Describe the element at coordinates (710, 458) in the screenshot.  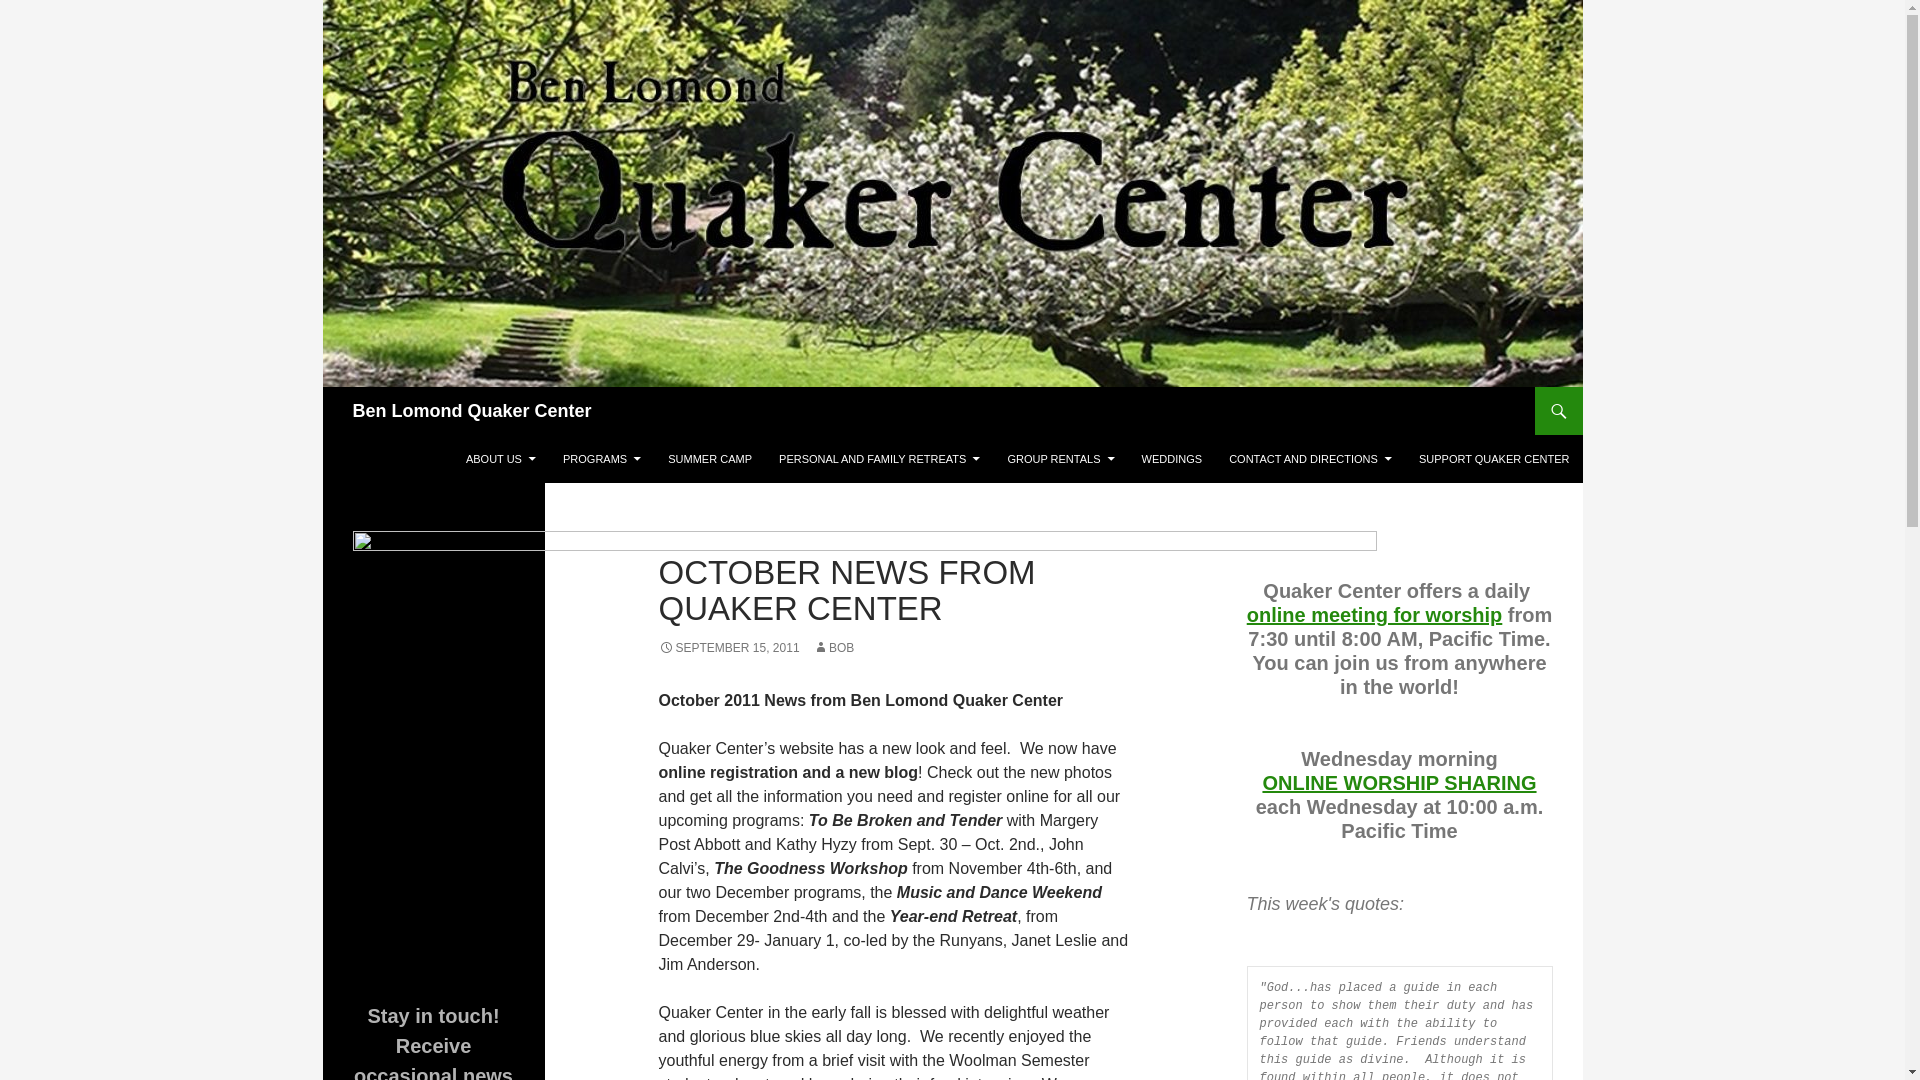
I see `SUMMER CAMP` at that location.